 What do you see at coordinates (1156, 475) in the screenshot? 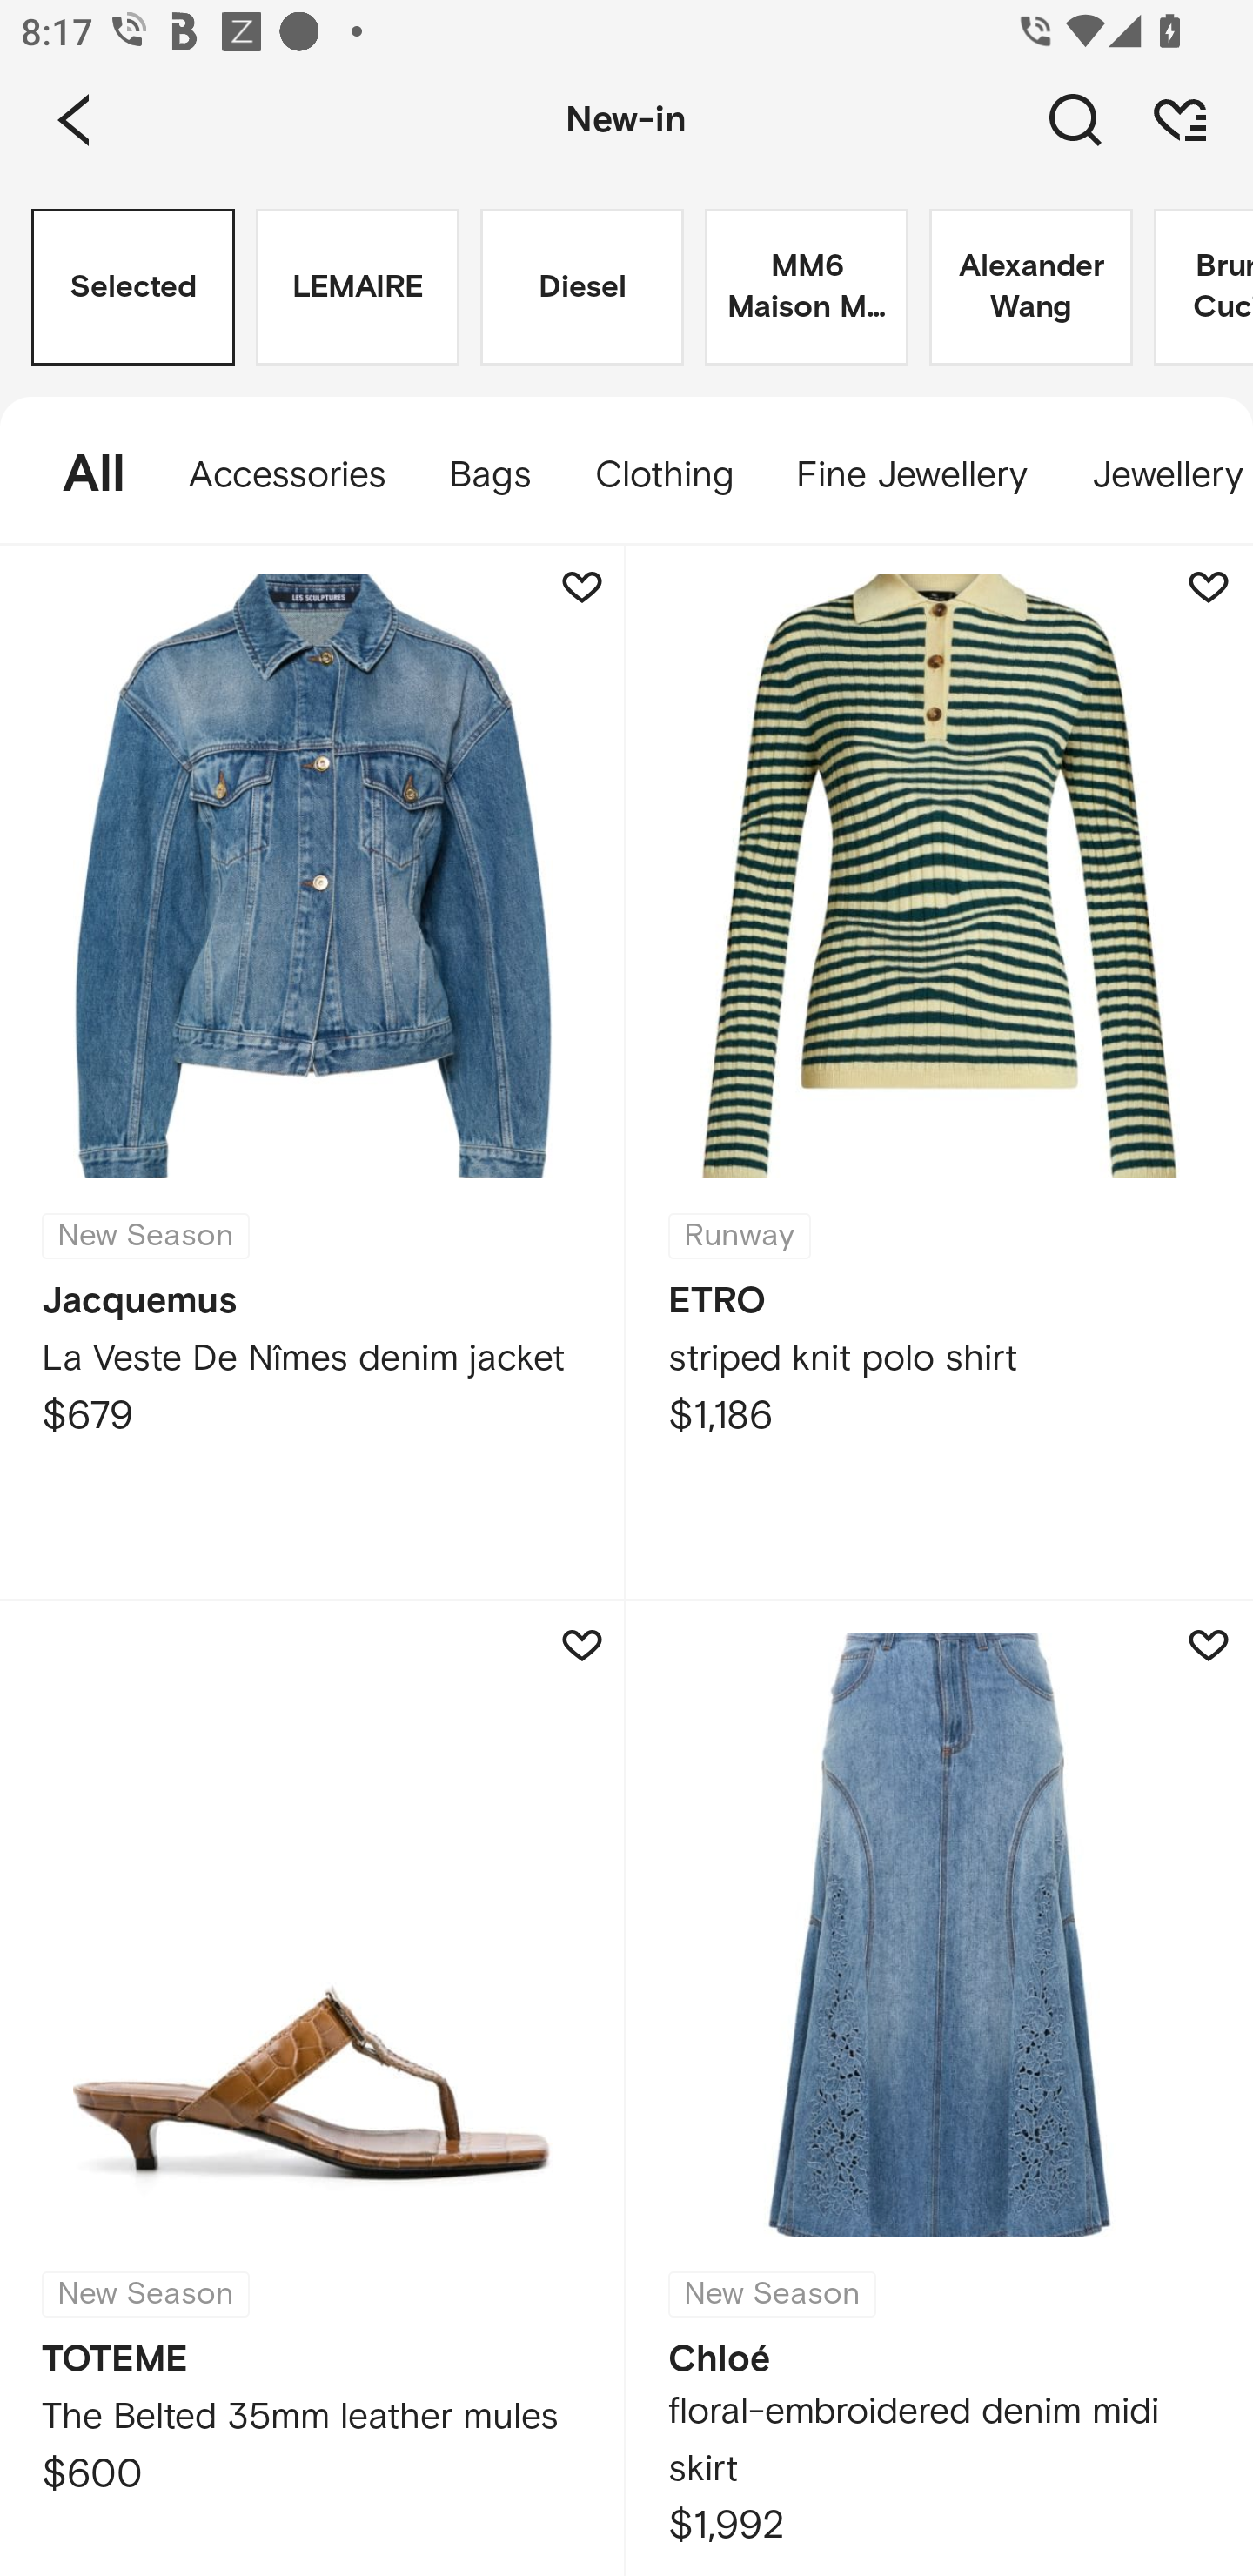
I see `Jewellery` at bounding box center [1156, 475].